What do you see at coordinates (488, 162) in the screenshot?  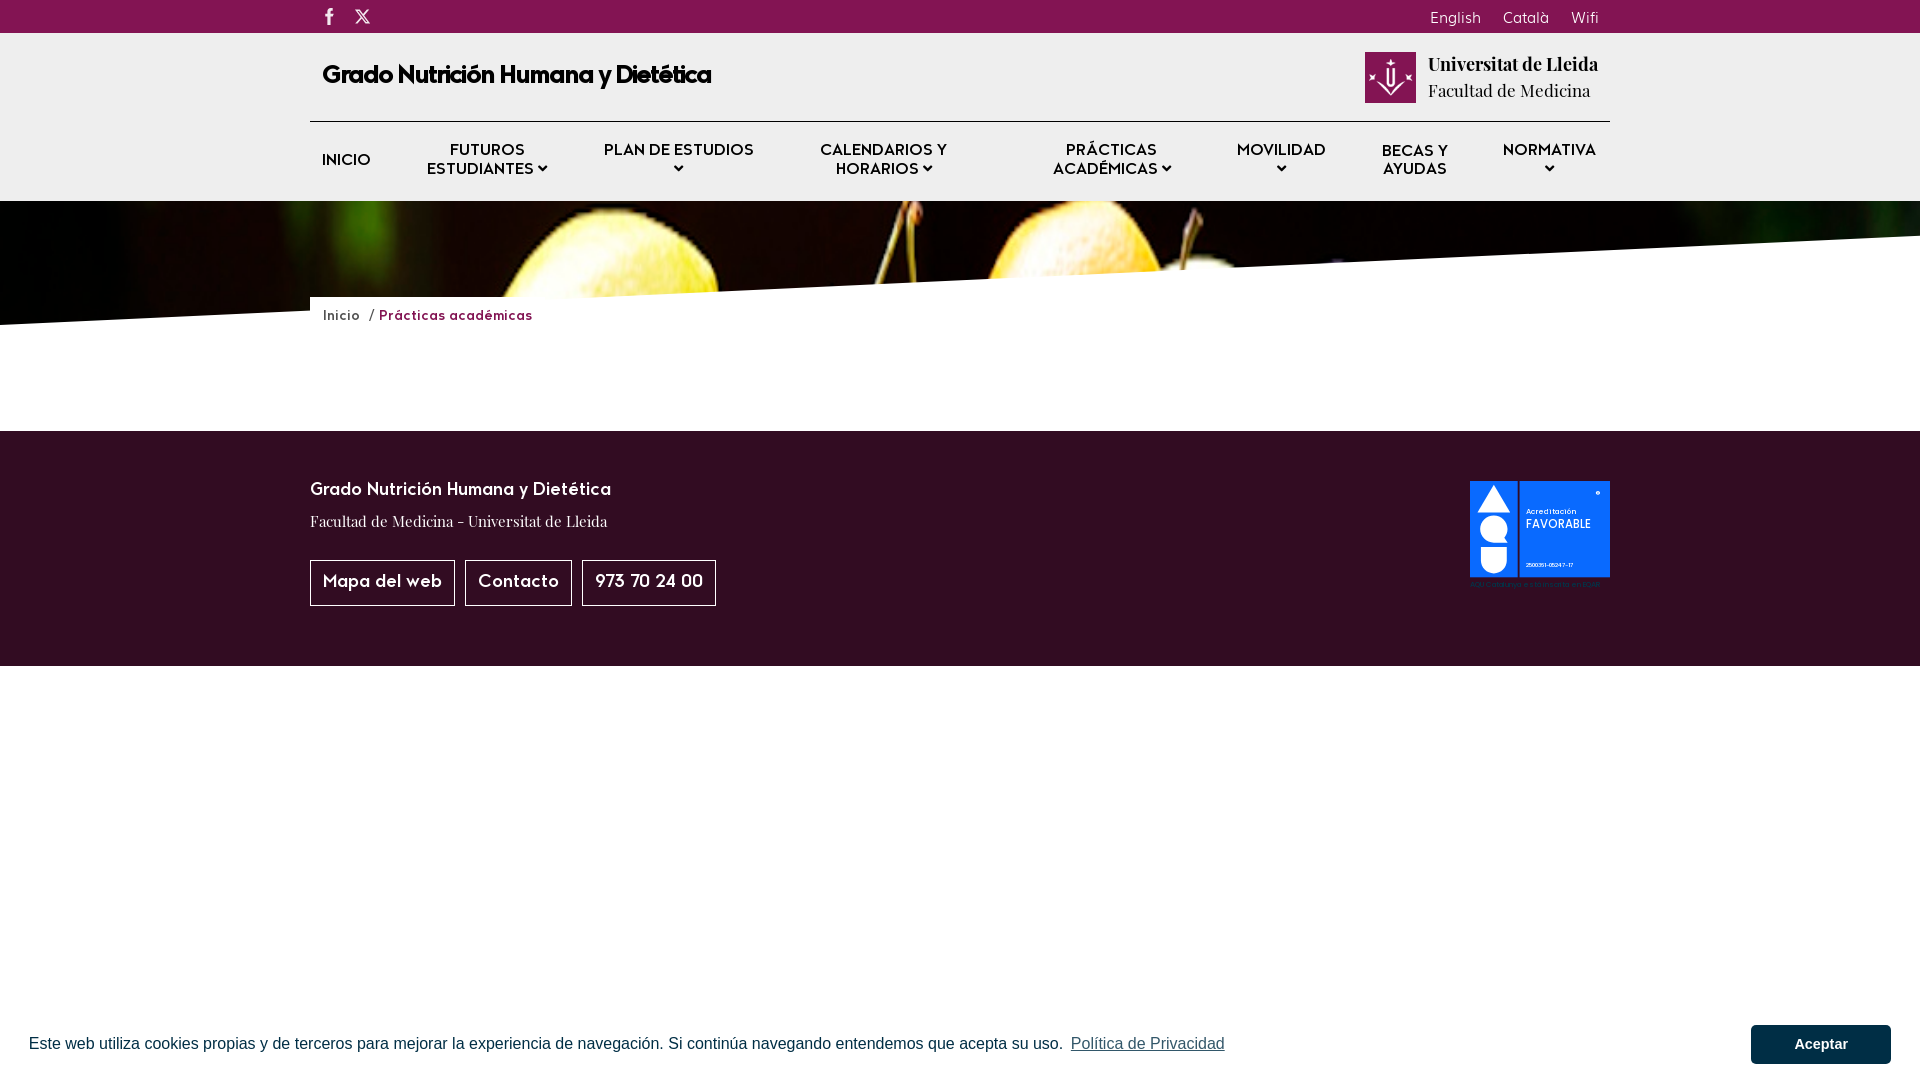 I see `FUTUROS ESTUDIANTES` at bounding box center [488, 162].